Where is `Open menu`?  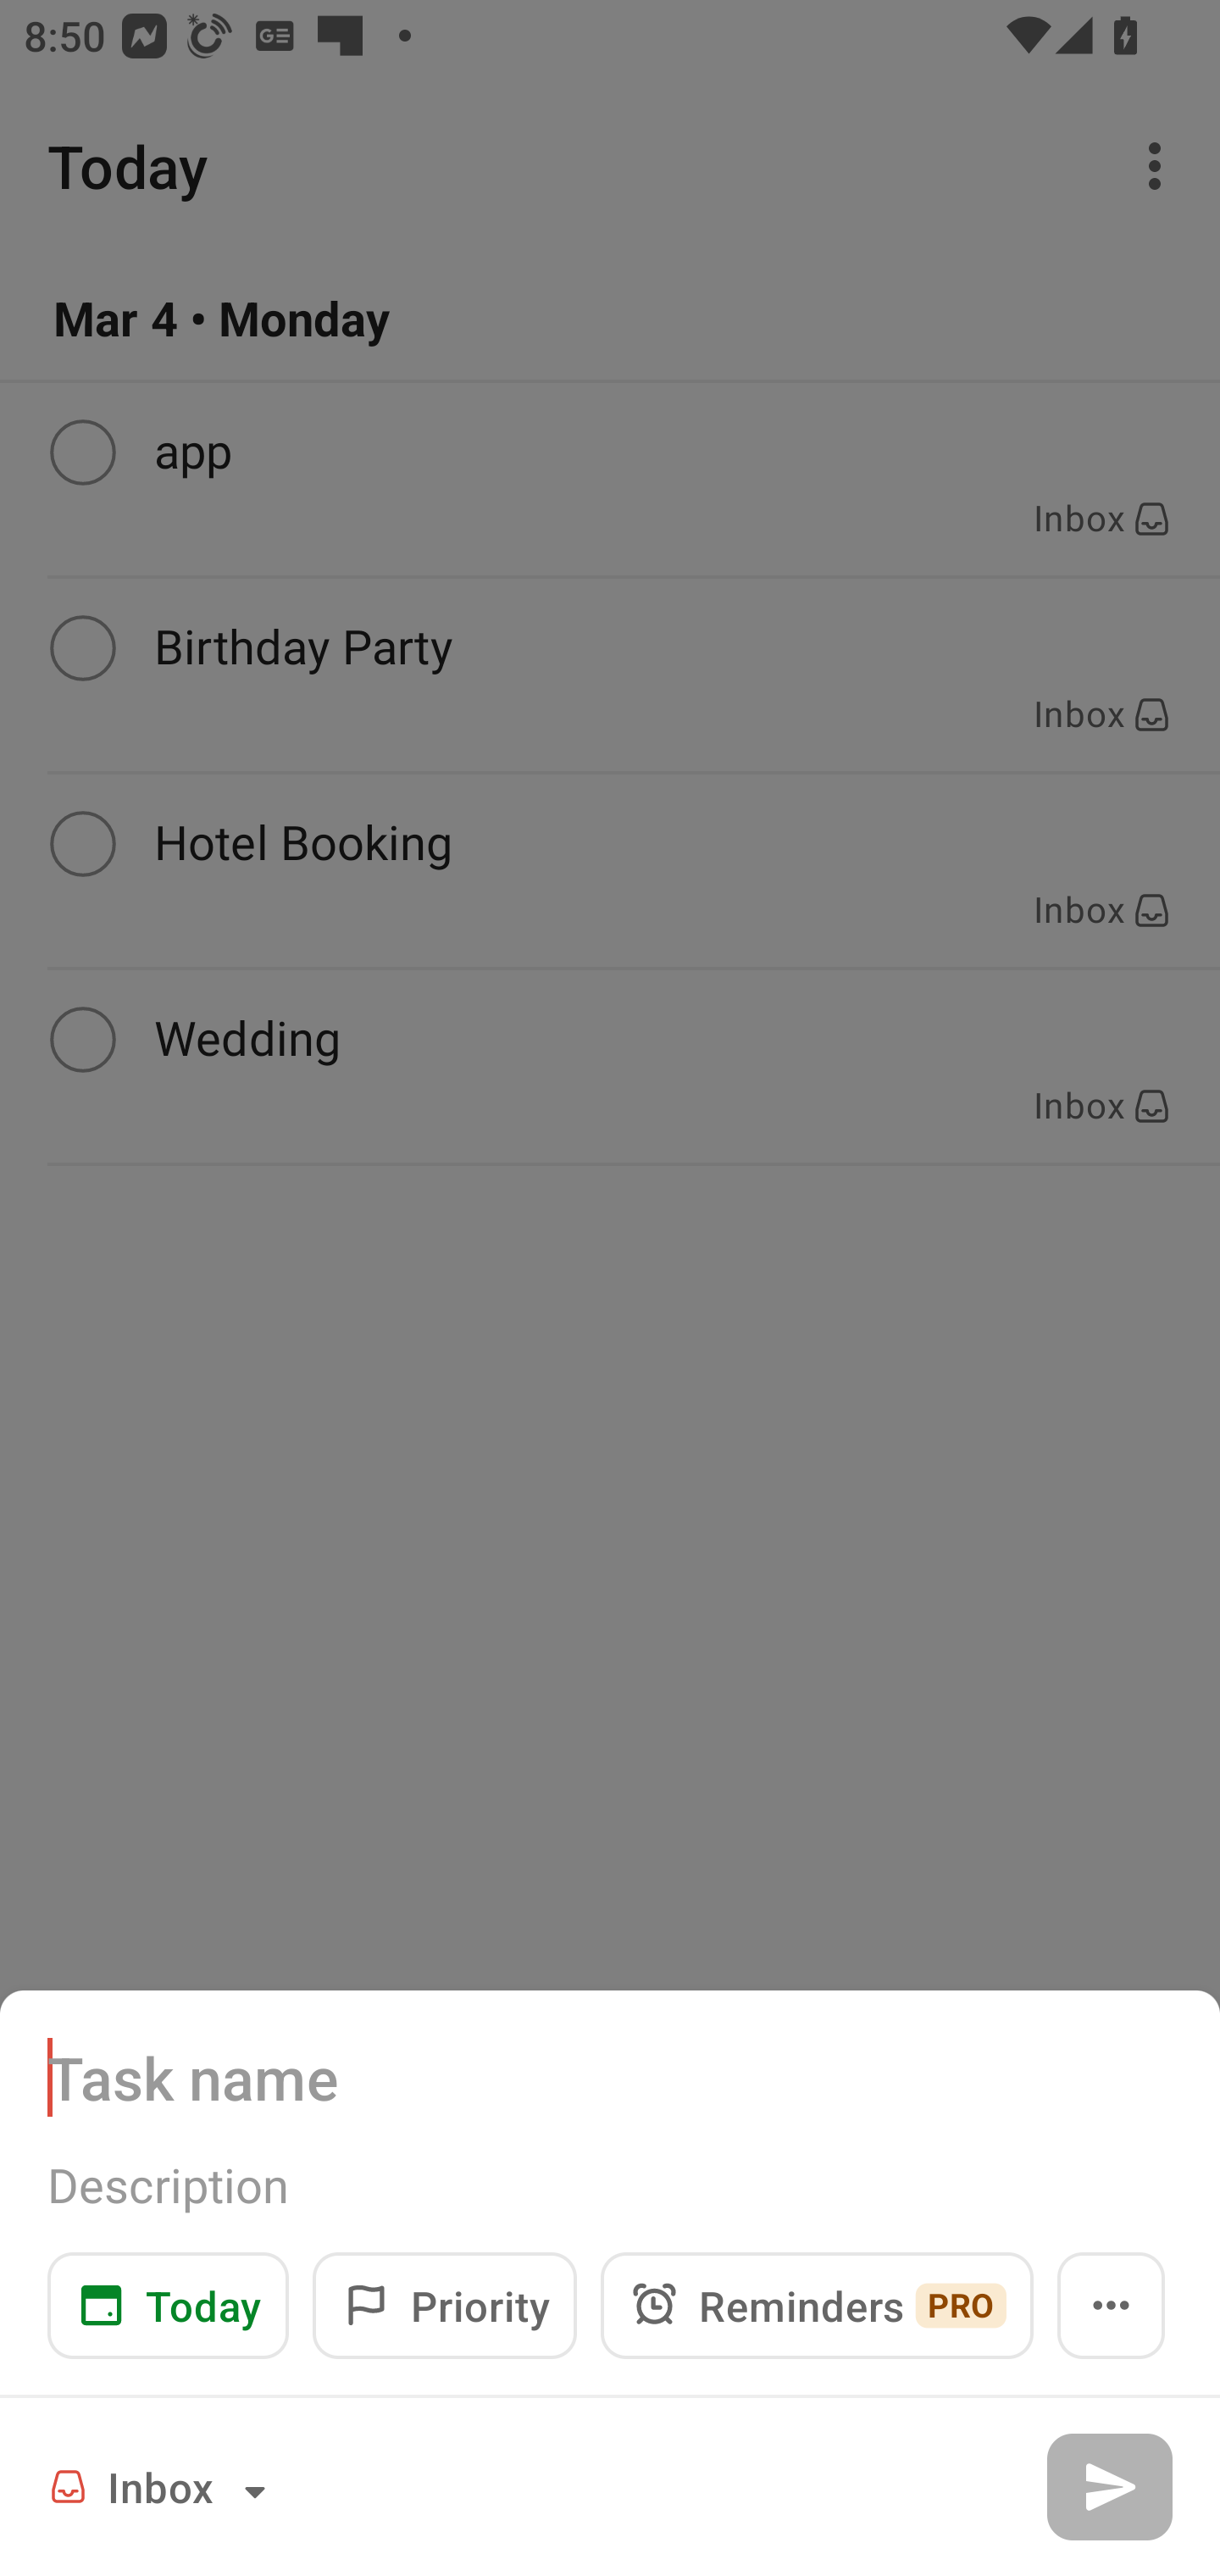
Open menu is located at coordinates (1112, 2305).